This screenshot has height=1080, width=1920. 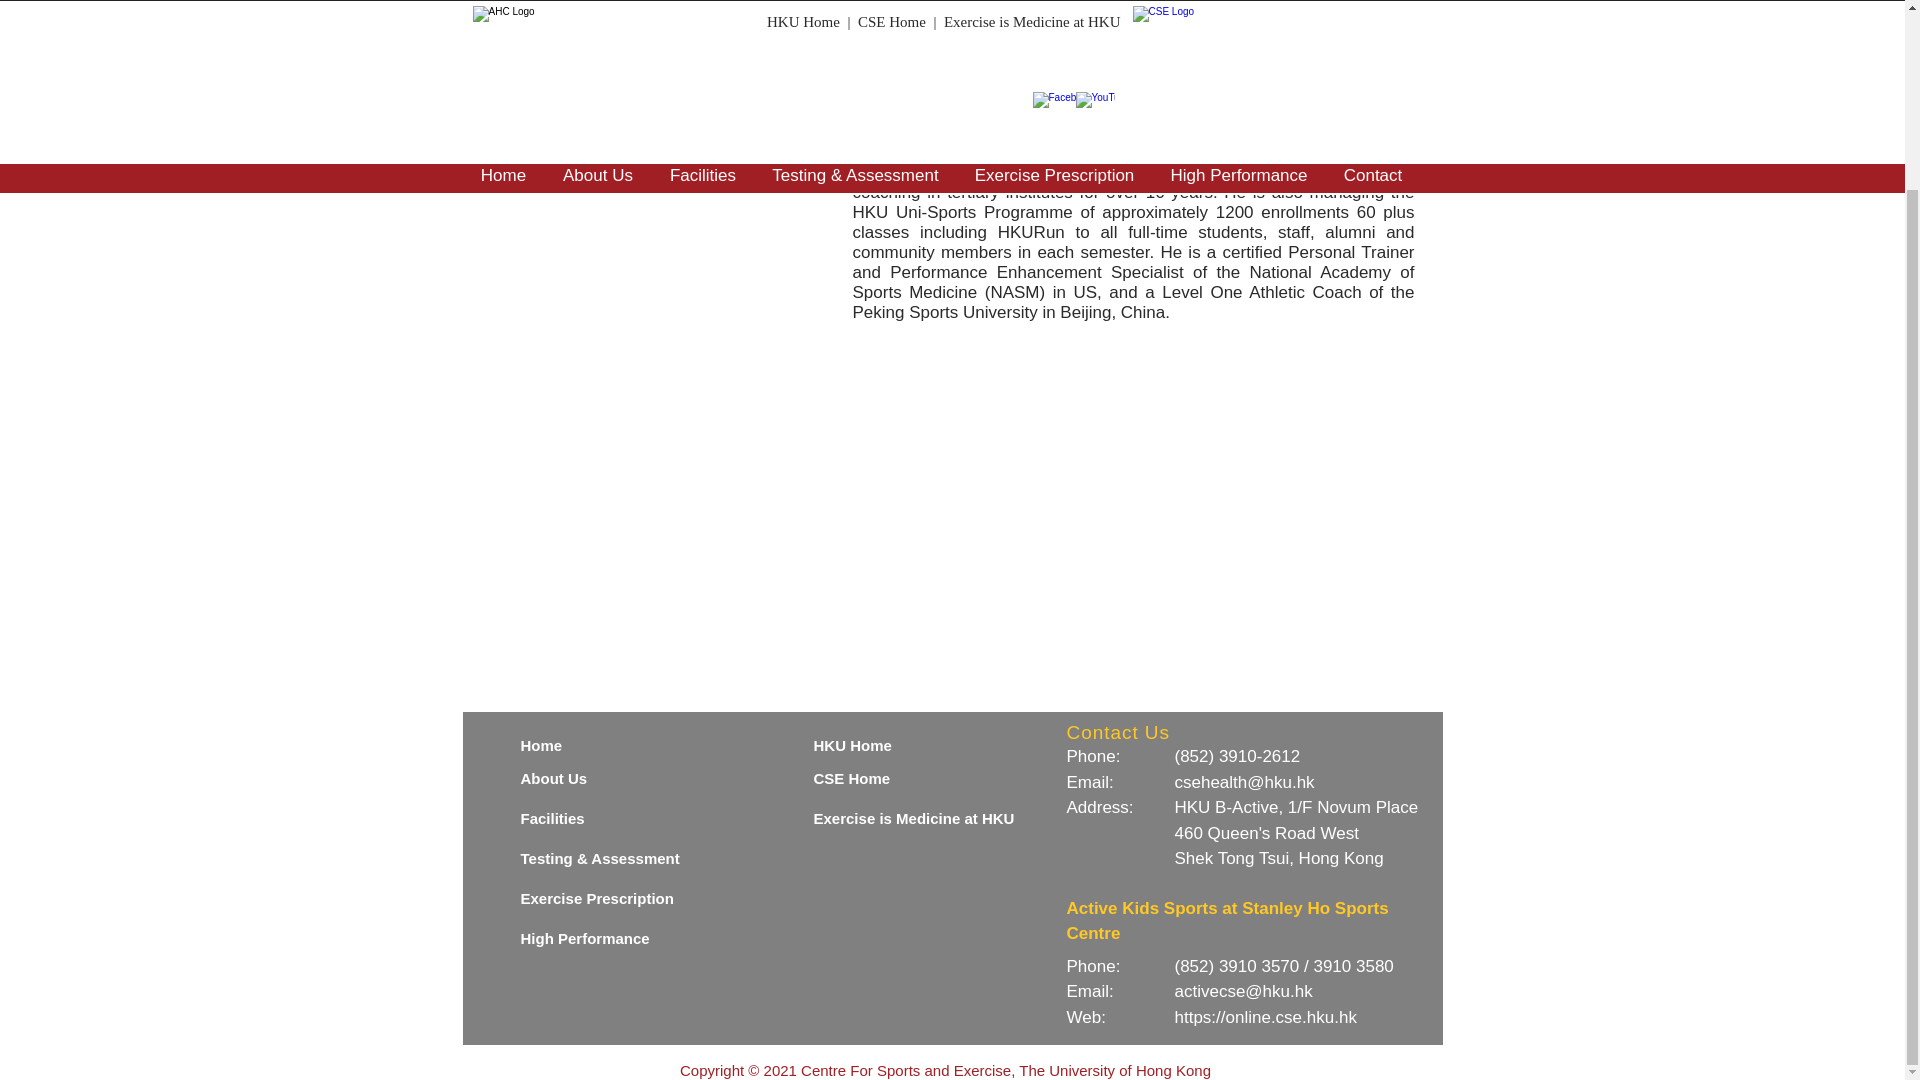 I want to click on Back, so click(x=1362, y=16).